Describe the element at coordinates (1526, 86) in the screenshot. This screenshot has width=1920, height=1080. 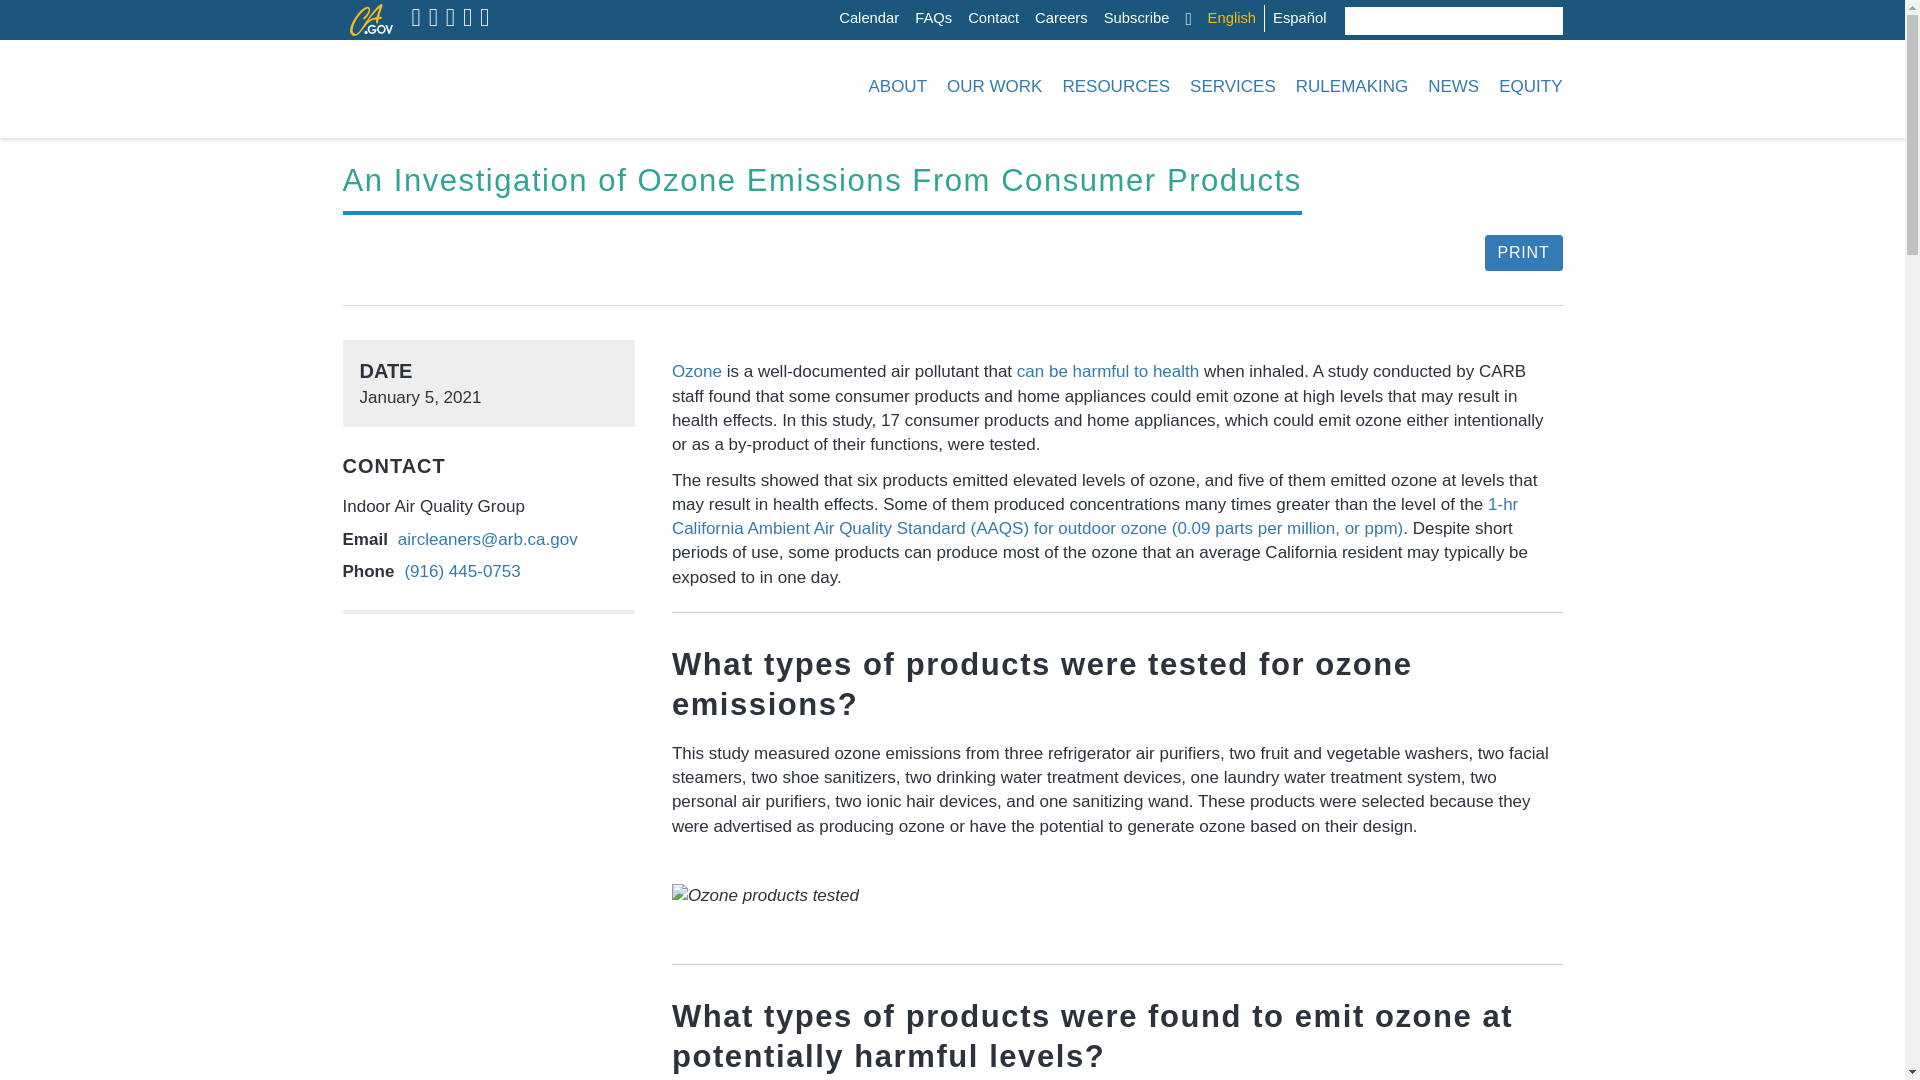
I see `EQUITY` at that location.